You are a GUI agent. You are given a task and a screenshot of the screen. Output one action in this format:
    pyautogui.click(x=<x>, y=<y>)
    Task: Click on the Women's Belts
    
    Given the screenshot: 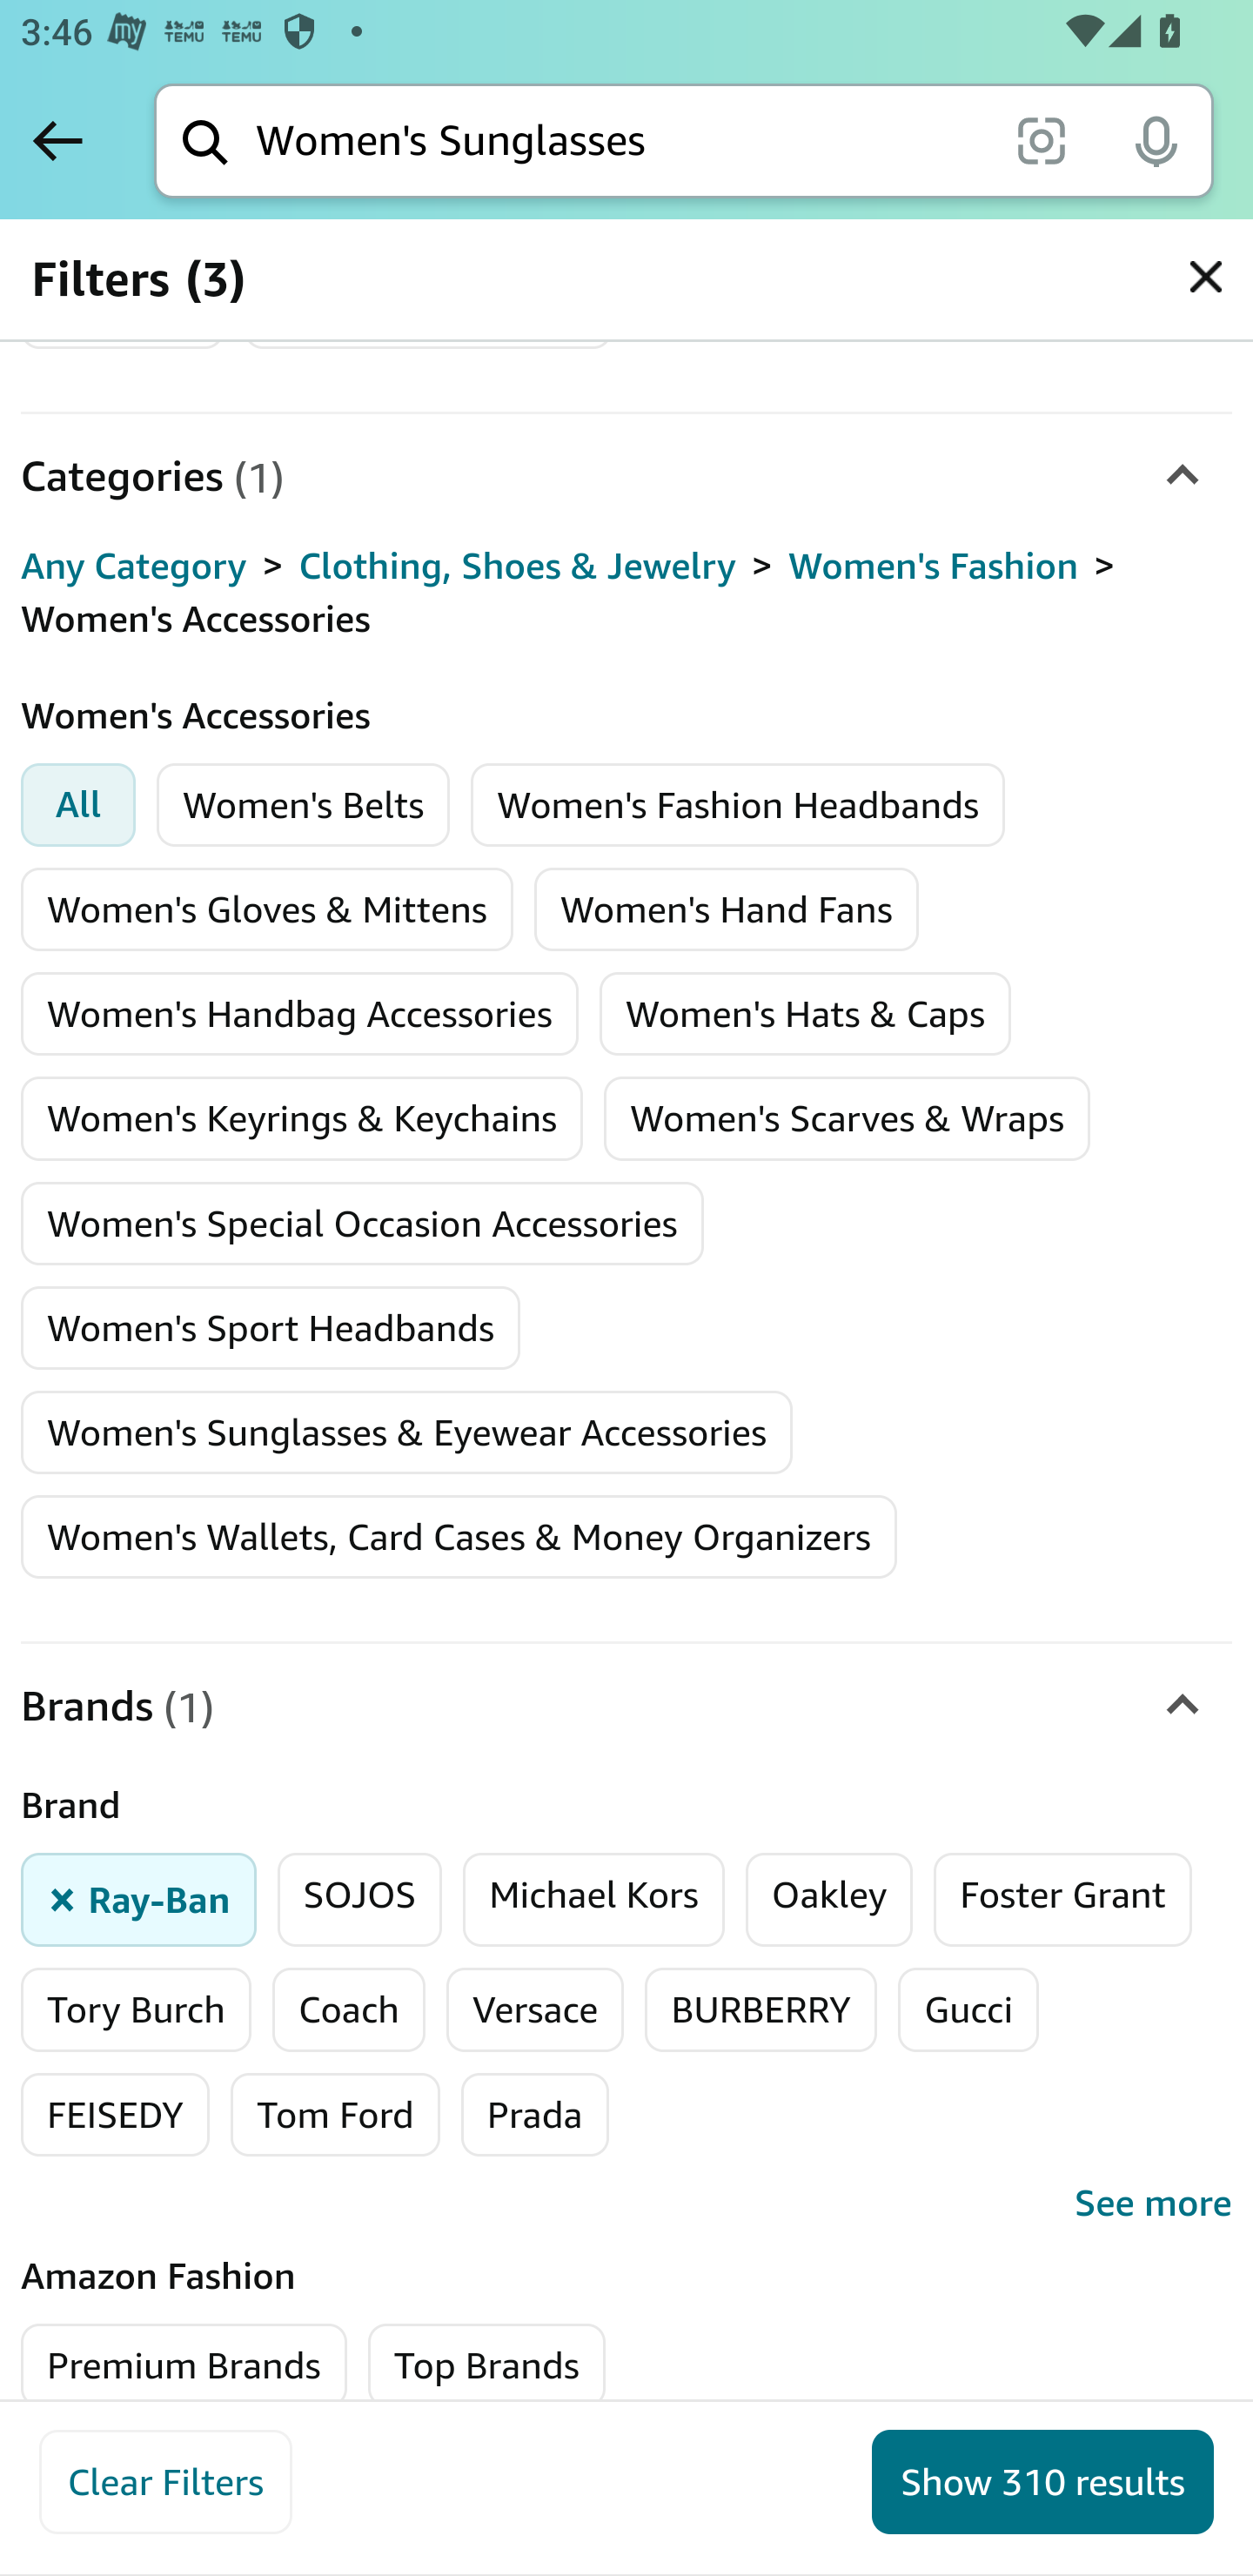 What is the action you would take?
    pyautogui.click(x=304, y=804)
    